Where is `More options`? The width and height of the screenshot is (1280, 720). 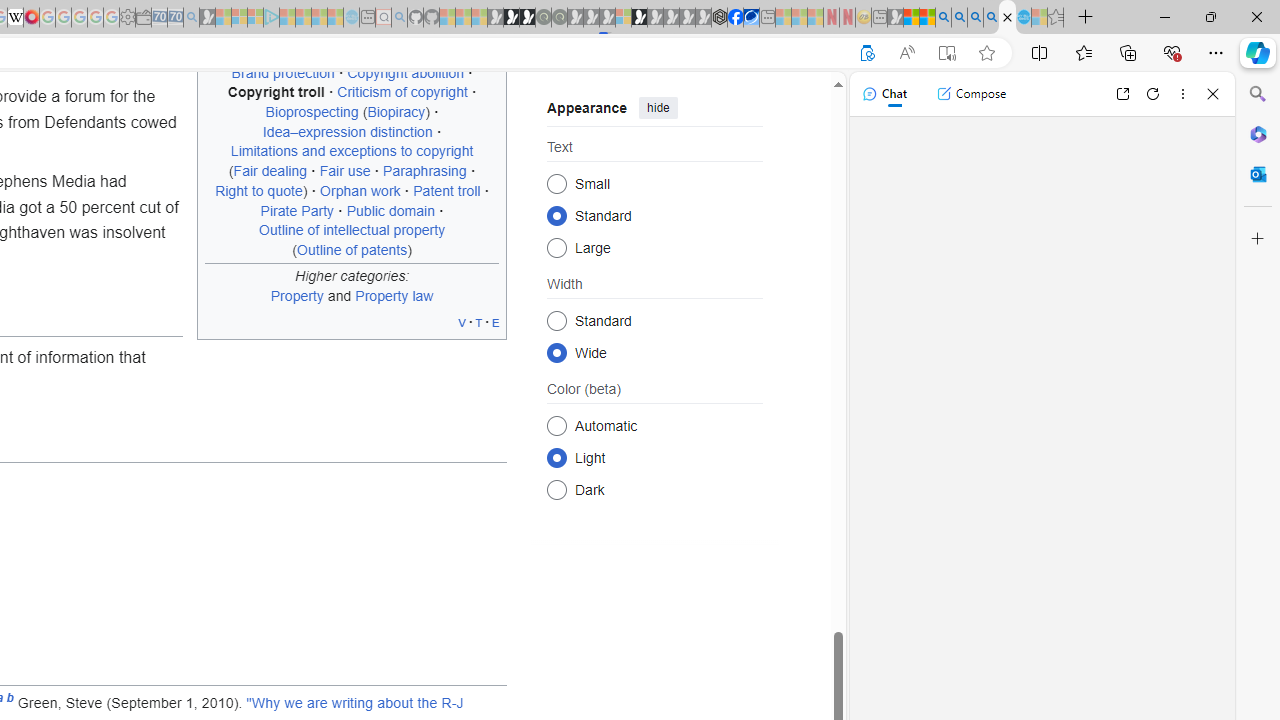 More options is located at coordinates (1182, 94).